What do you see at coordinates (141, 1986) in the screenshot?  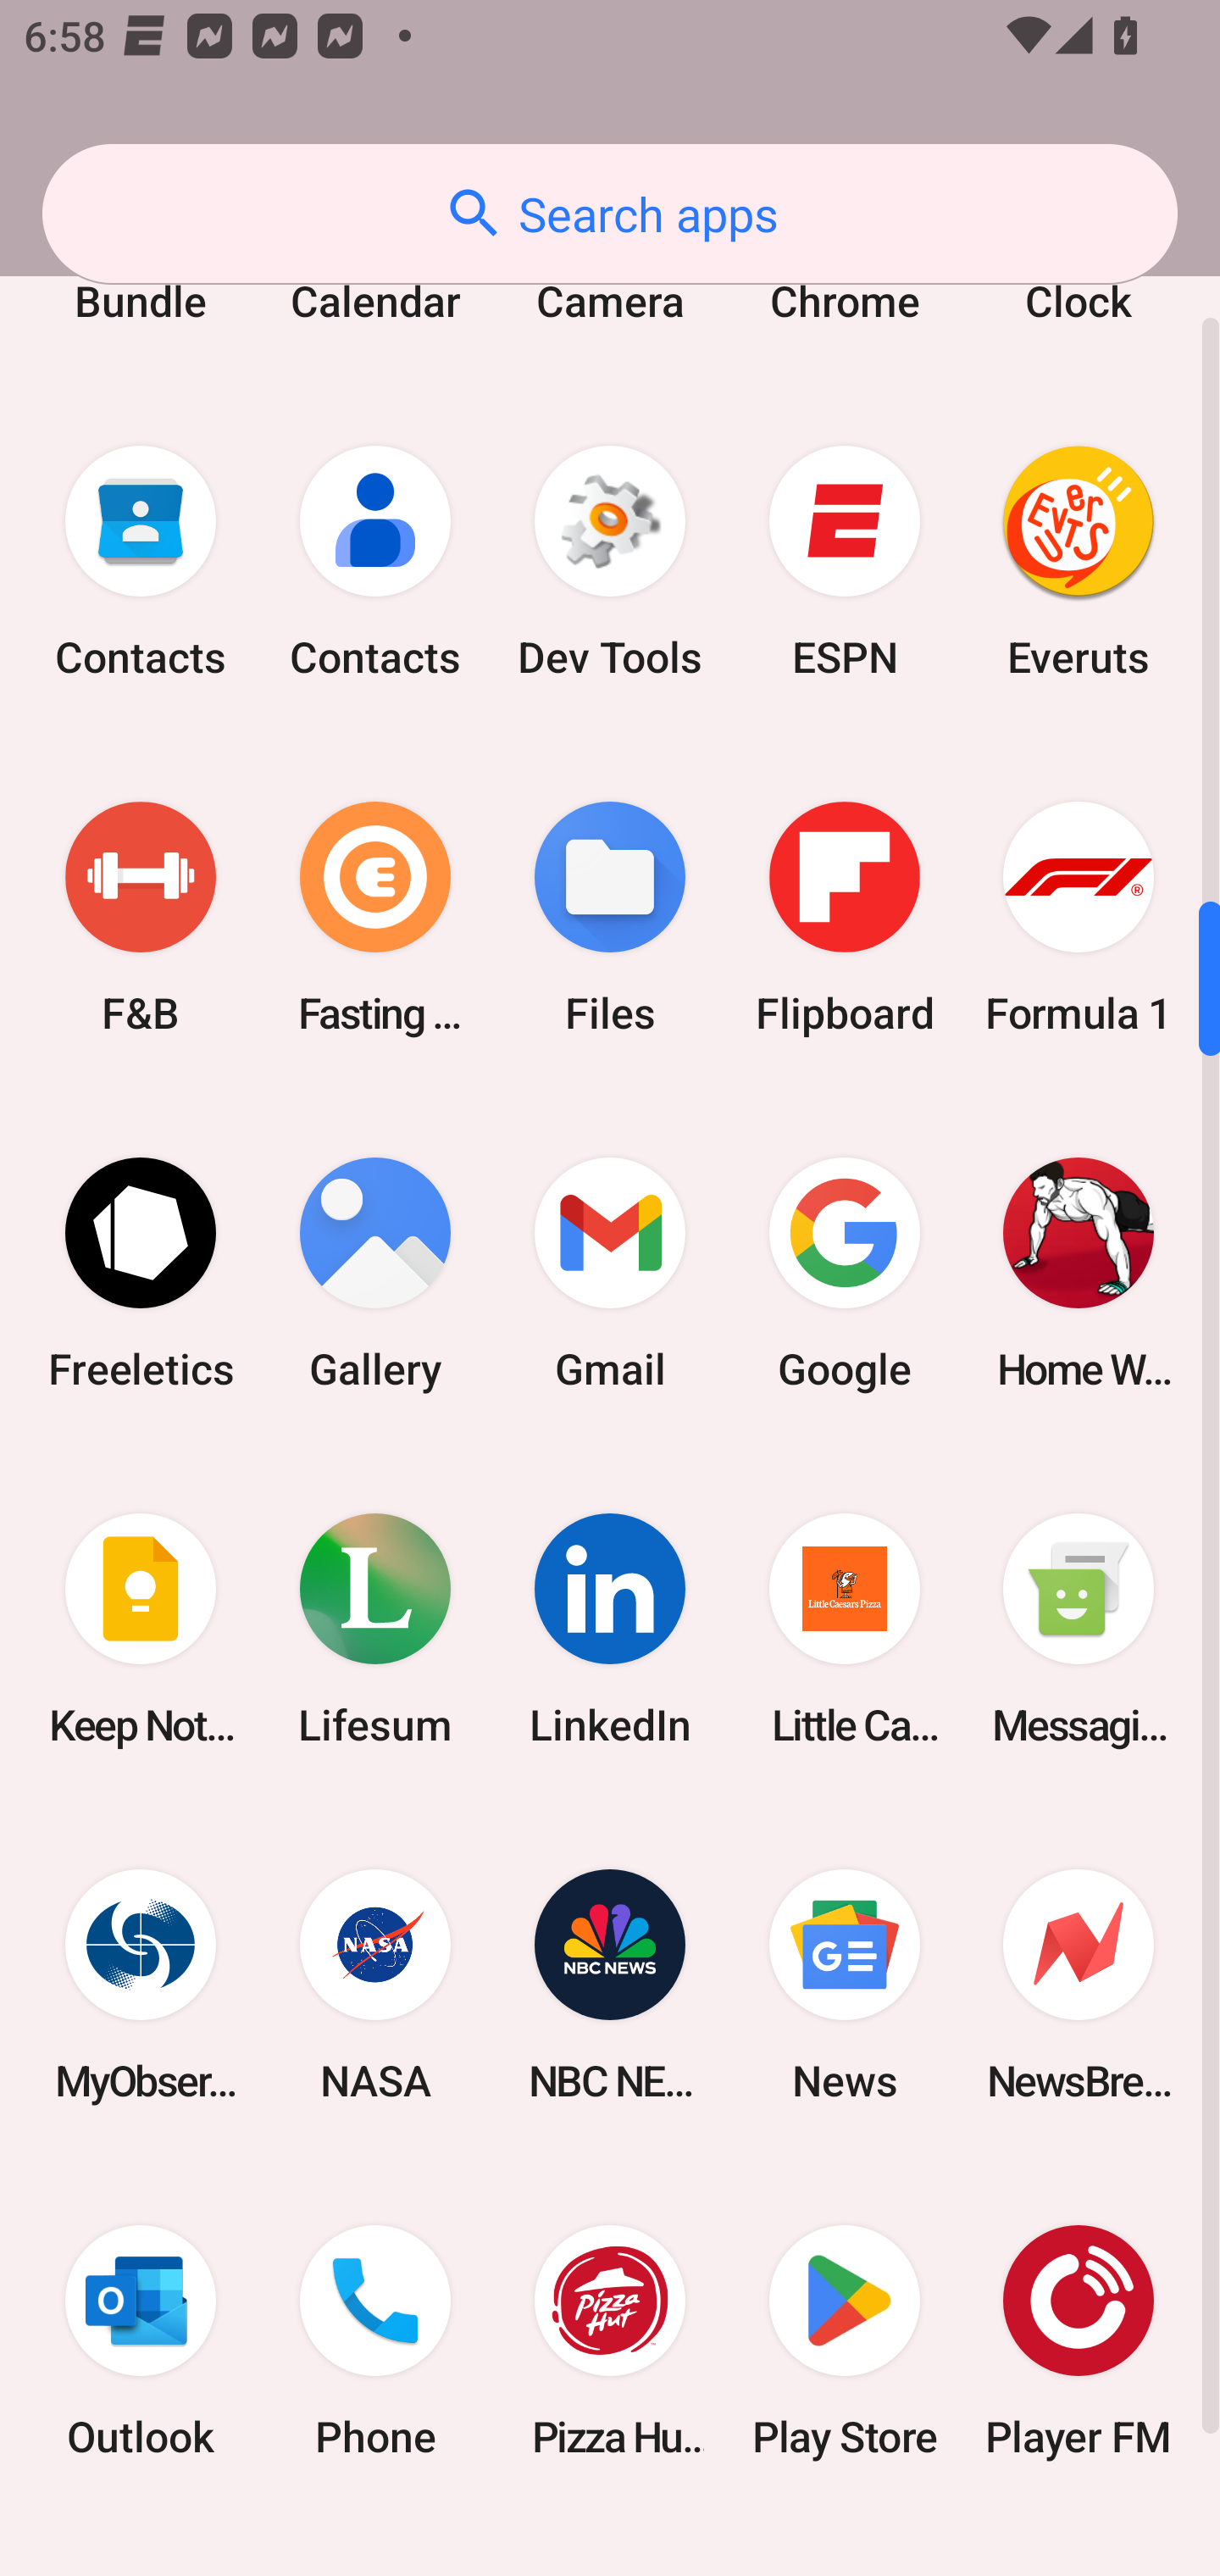 I see `MyObservatory` at bounding box center [141, 1986].